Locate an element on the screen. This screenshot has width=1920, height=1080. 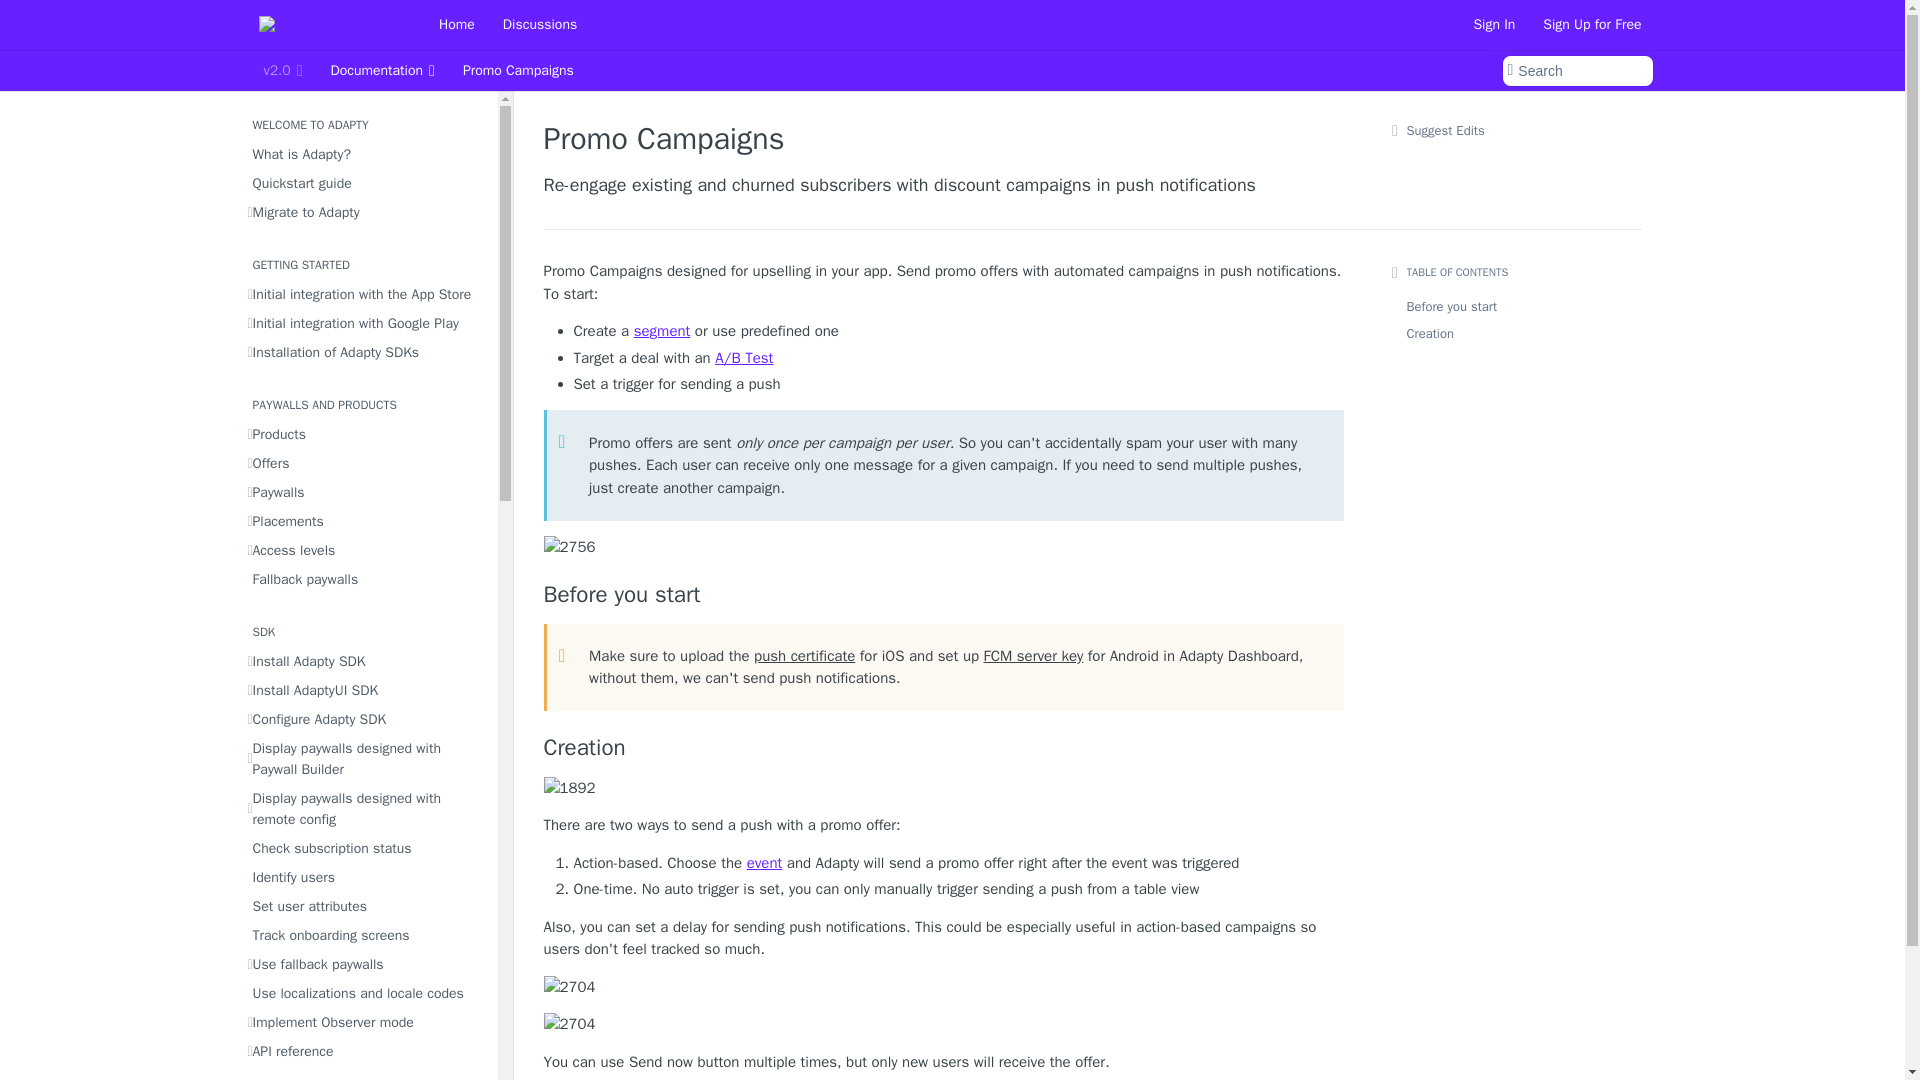
Quickstart guide is located at coordinates (366, 182).